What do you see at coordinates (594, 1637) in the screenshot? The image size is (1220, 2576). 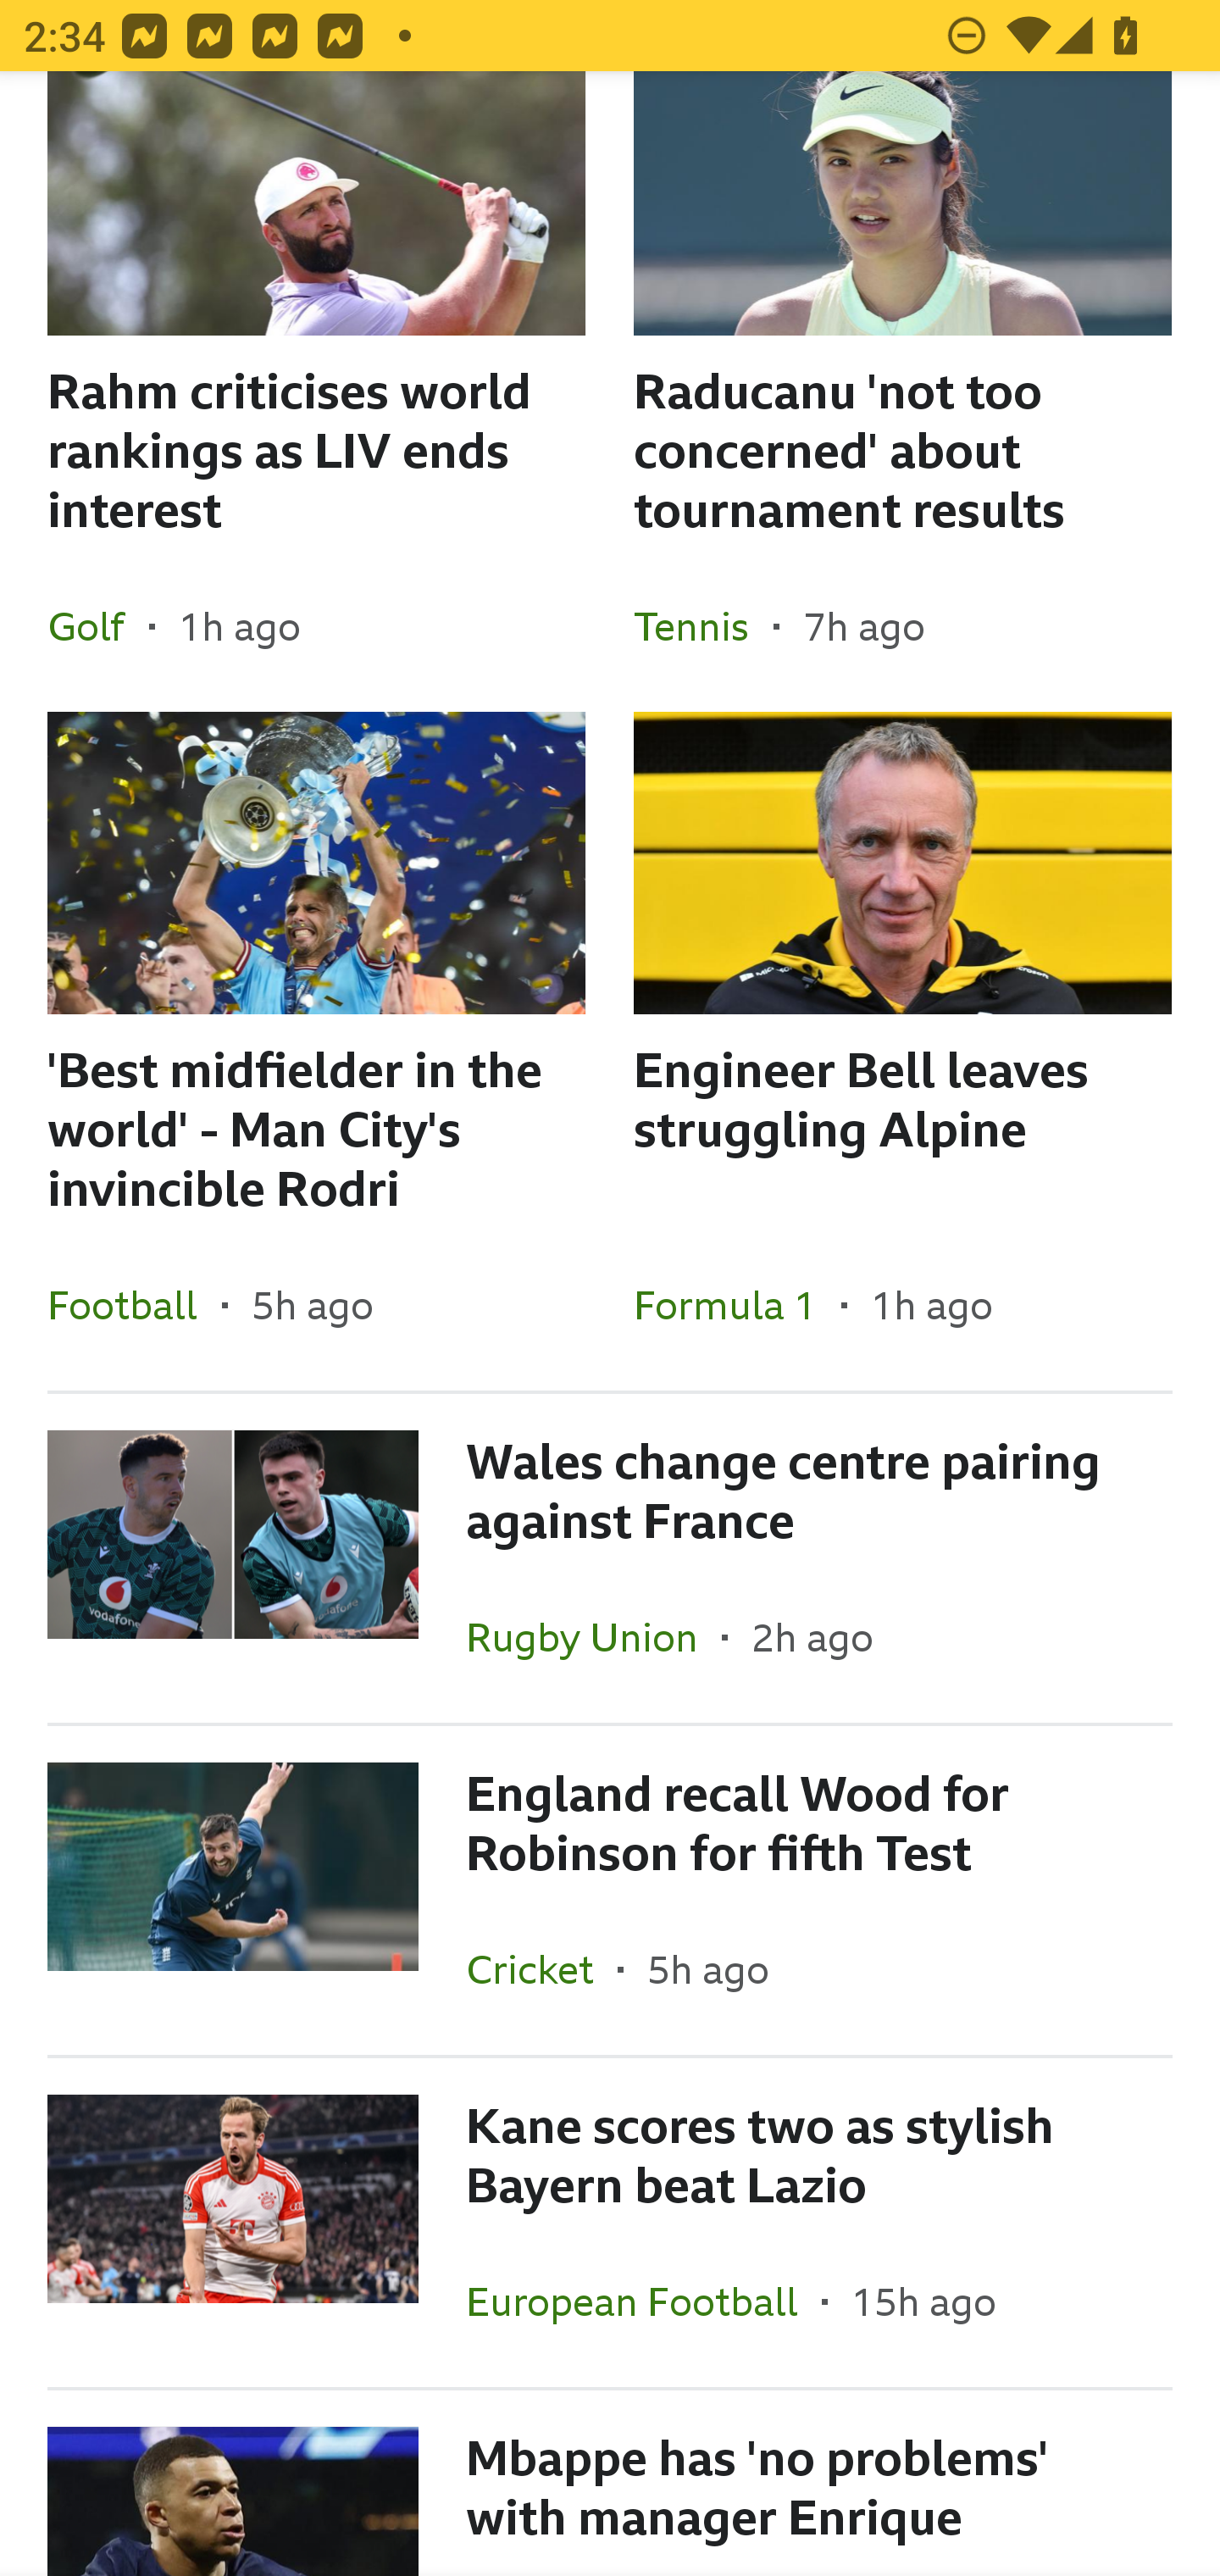 I see `Rugby Union In the section Rugby Union` at bounding box center [594, 1637].